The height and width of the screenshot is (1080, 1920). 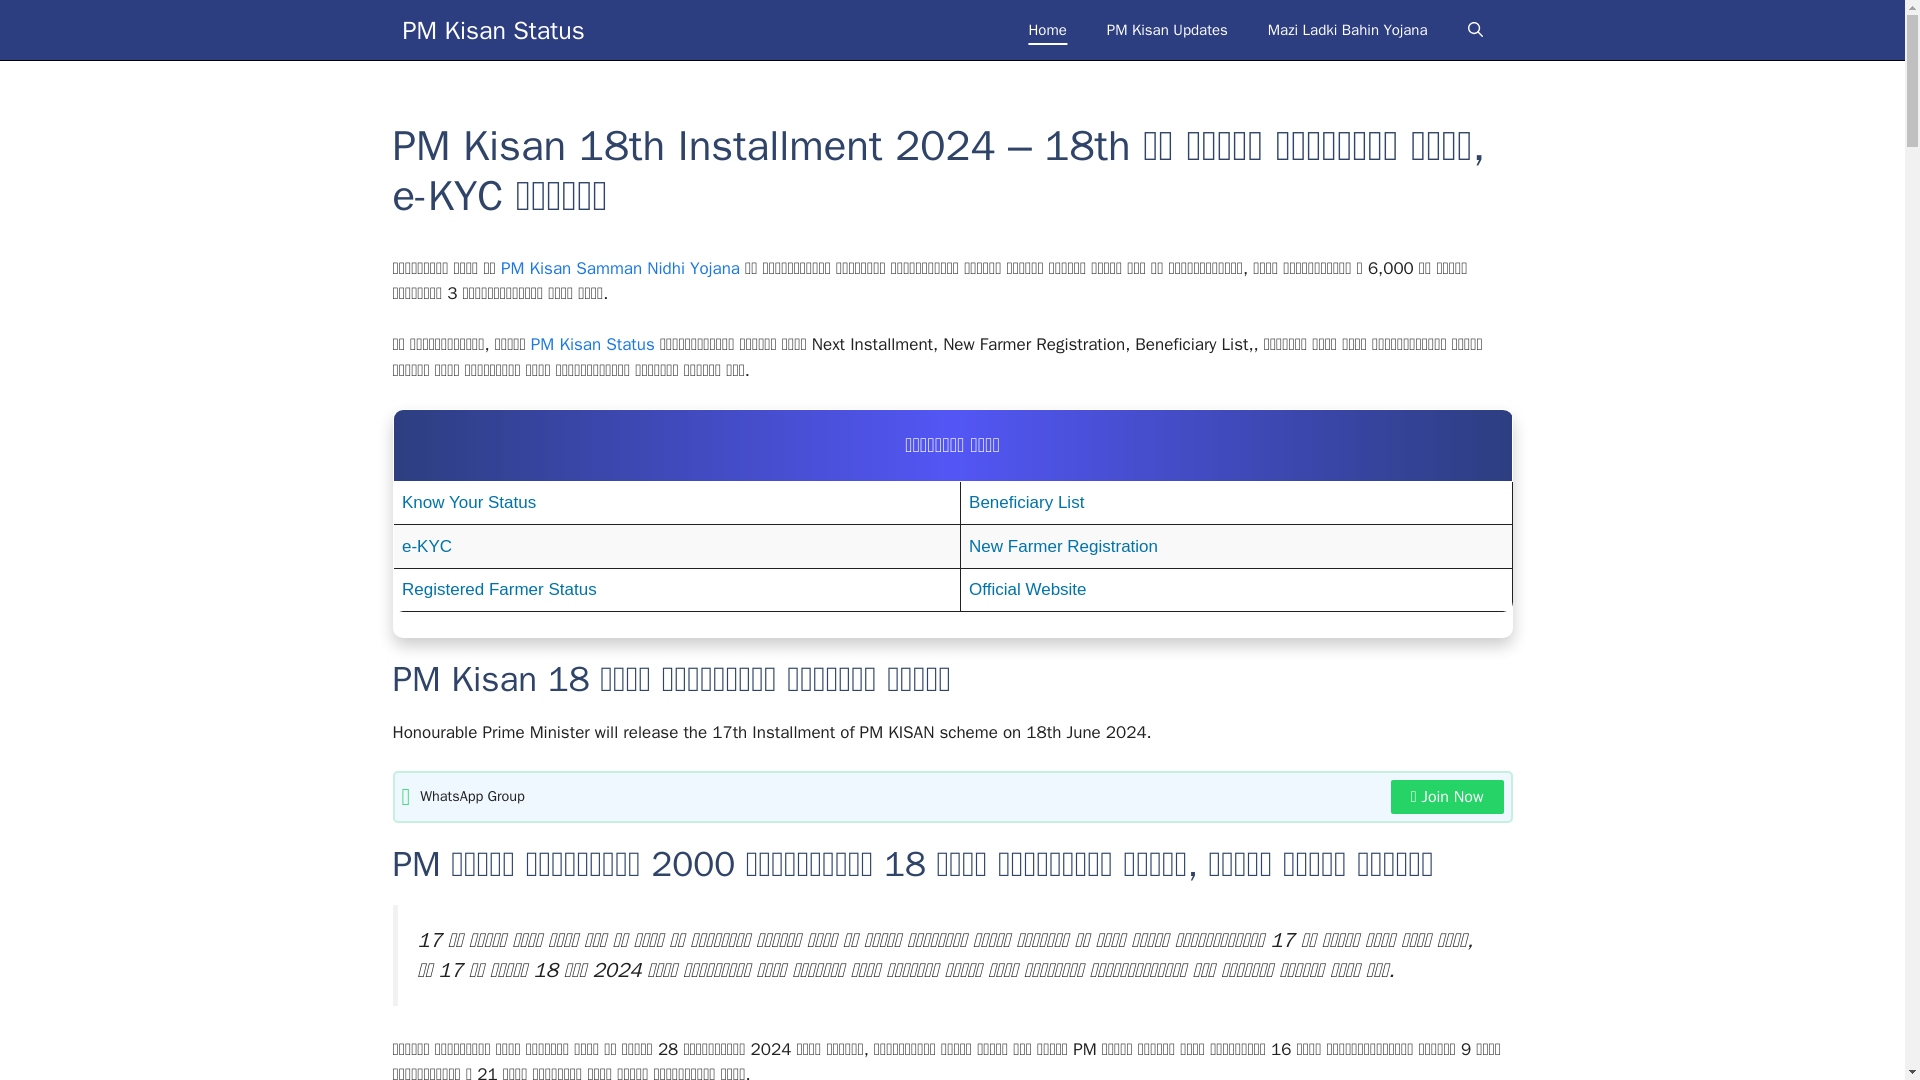 What do you see at coordinates (620, 268) in the screenshot?
I see `PM Kisan Samman Nidhi Yojana` at bounding box center [620, 268].